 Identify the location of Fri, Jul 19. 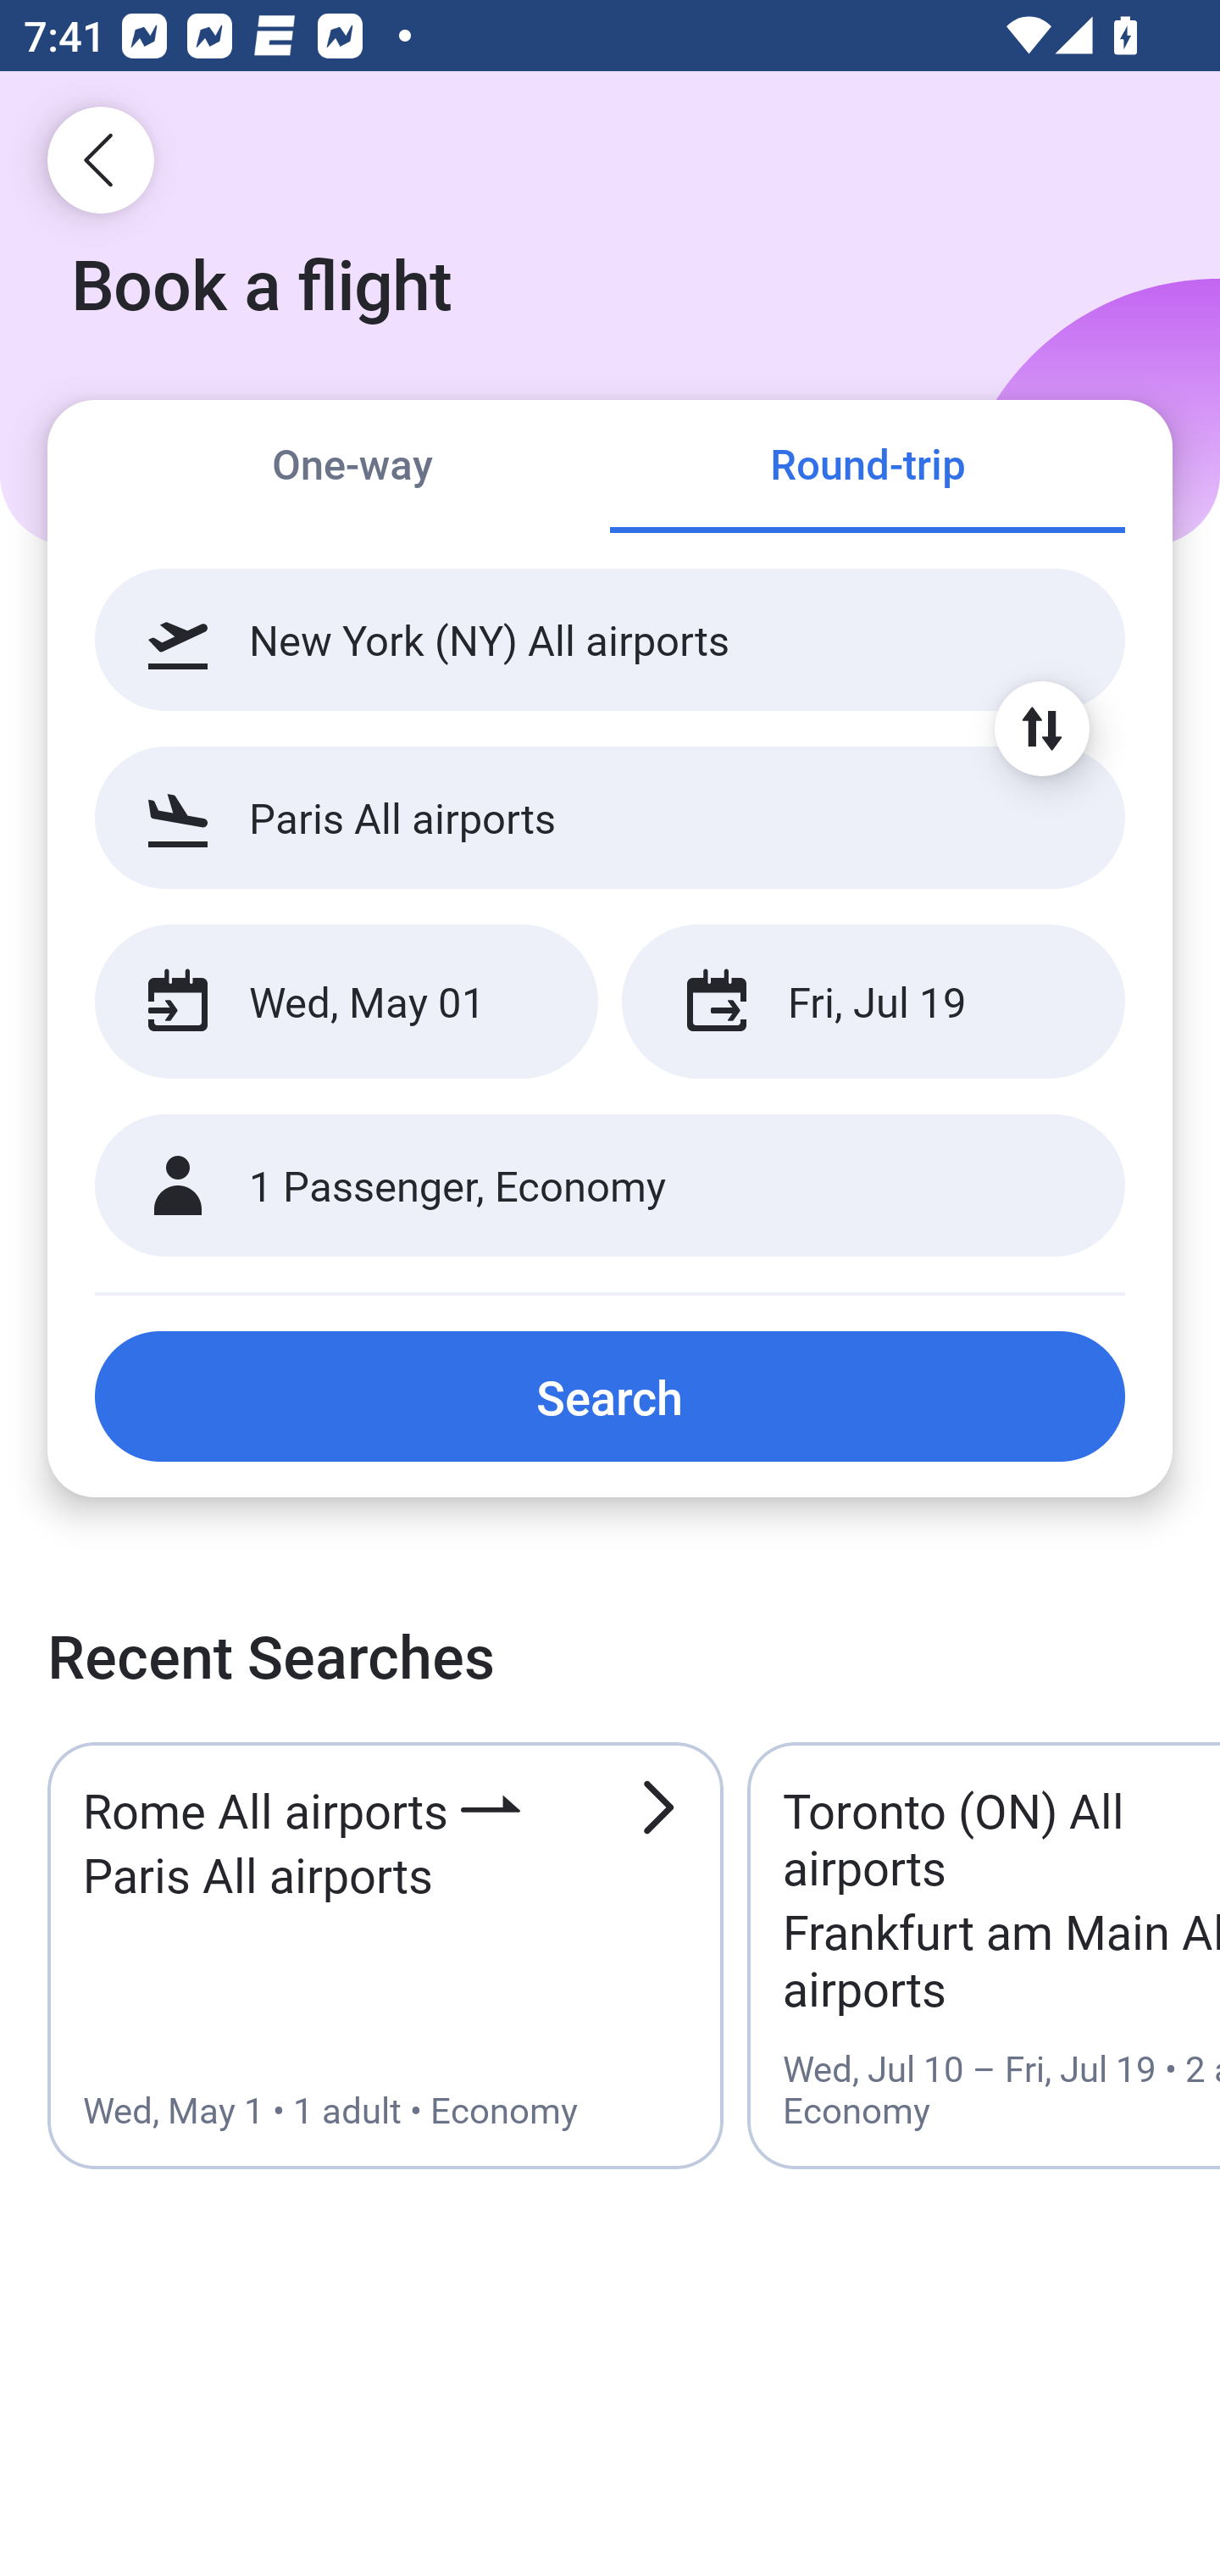
(873, 1002).